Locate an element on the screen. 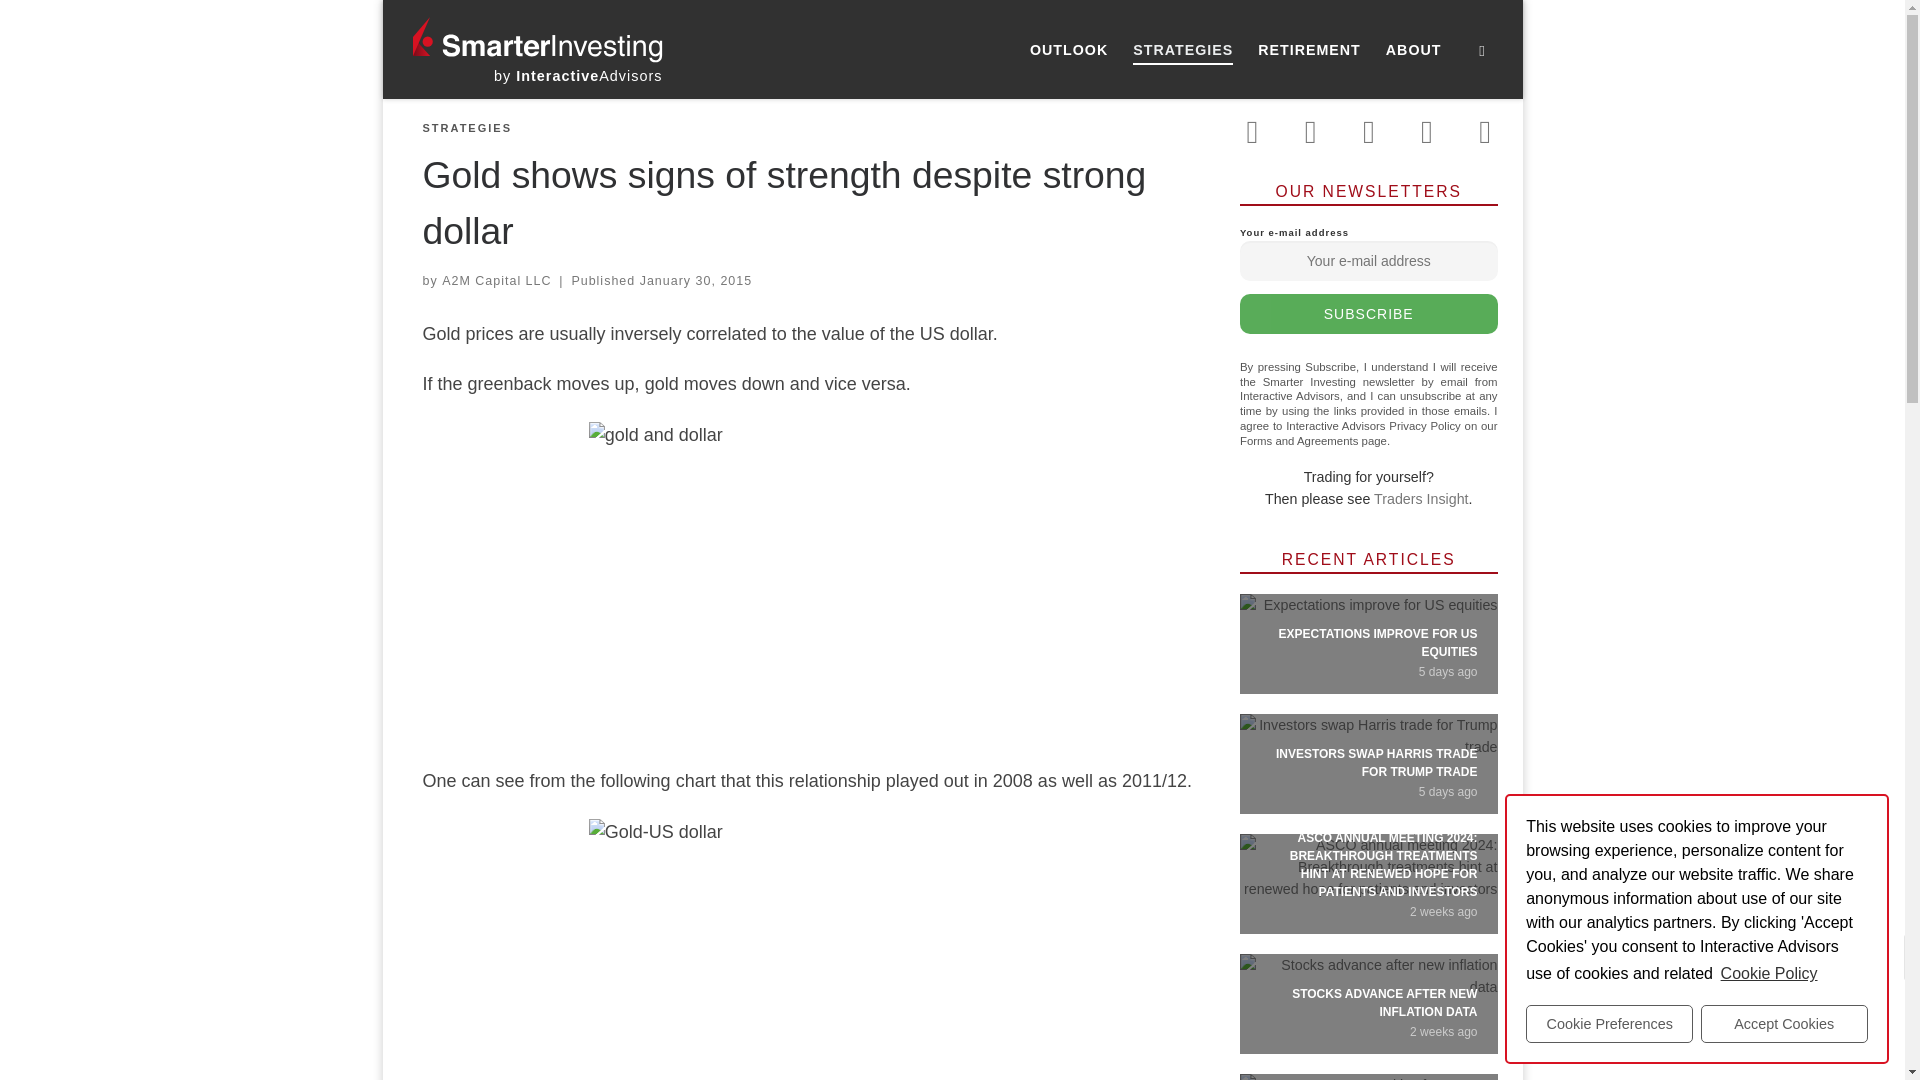 The height and width of the screenshot is (1080, 1920). STRATEGIES is located at coordinates (1184, 50).